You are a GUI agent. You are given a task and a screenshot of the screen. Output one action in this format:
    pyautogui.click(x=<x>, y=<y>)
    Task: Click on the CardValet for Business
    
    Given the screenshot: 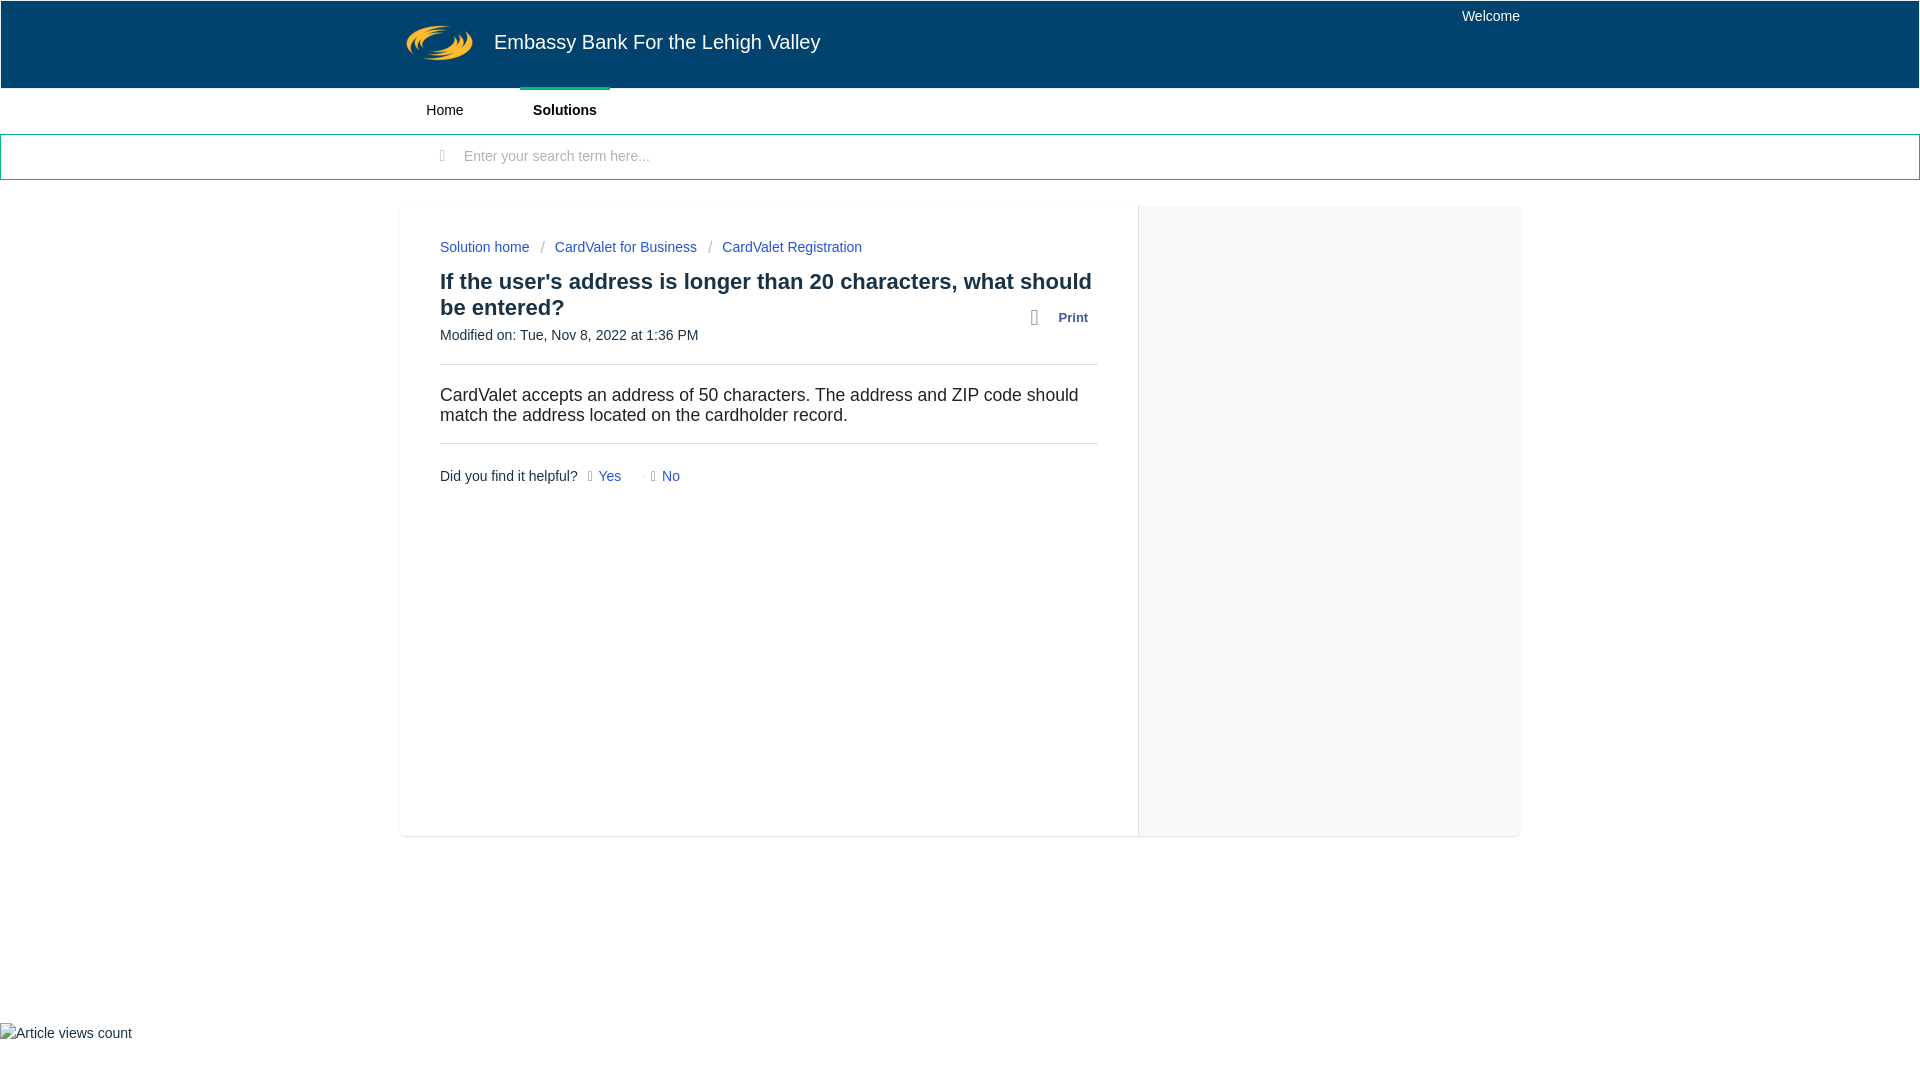 What is the action you would take?
    pyautogui.click(x=618, y=246)
    